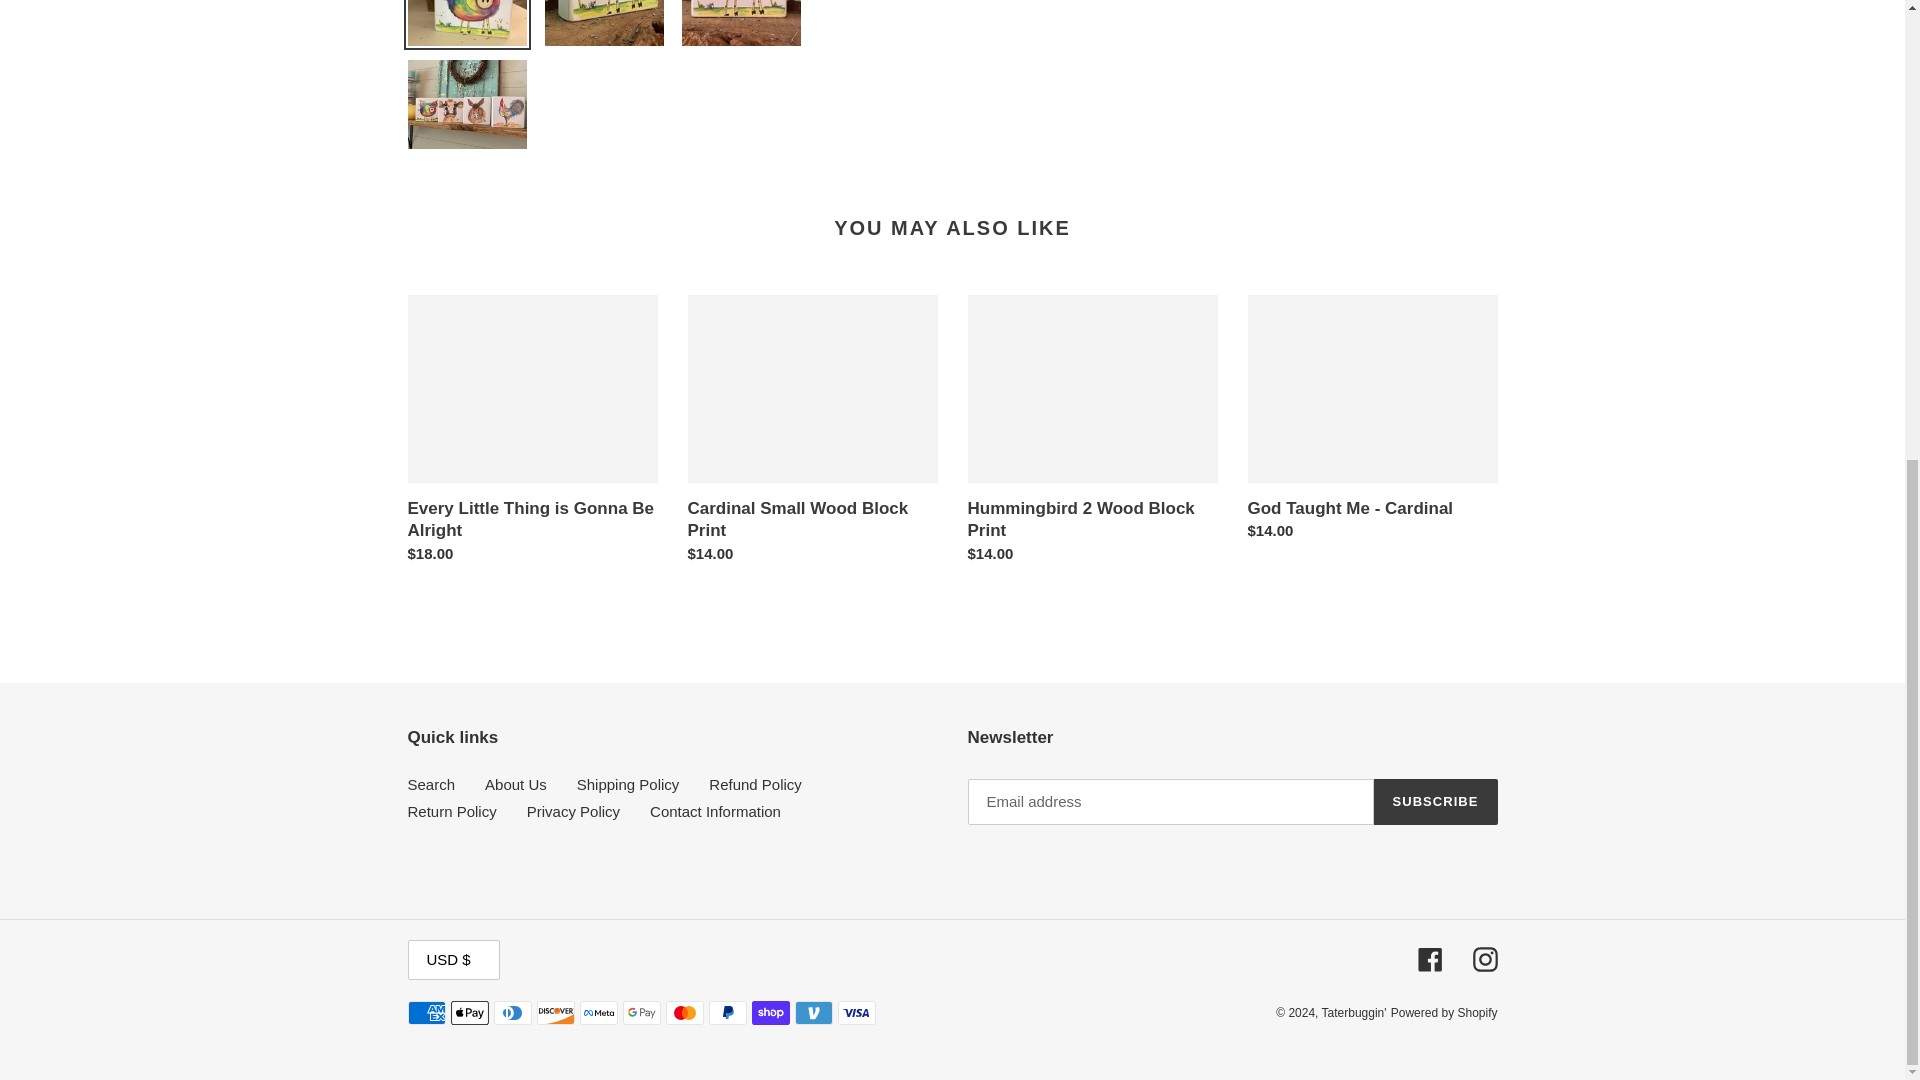 The height and width of the screenshot is (1080, 1920). Describe the element at coordinates (628, 784) in the screenshot. I see `Shipping Policy` at that location.